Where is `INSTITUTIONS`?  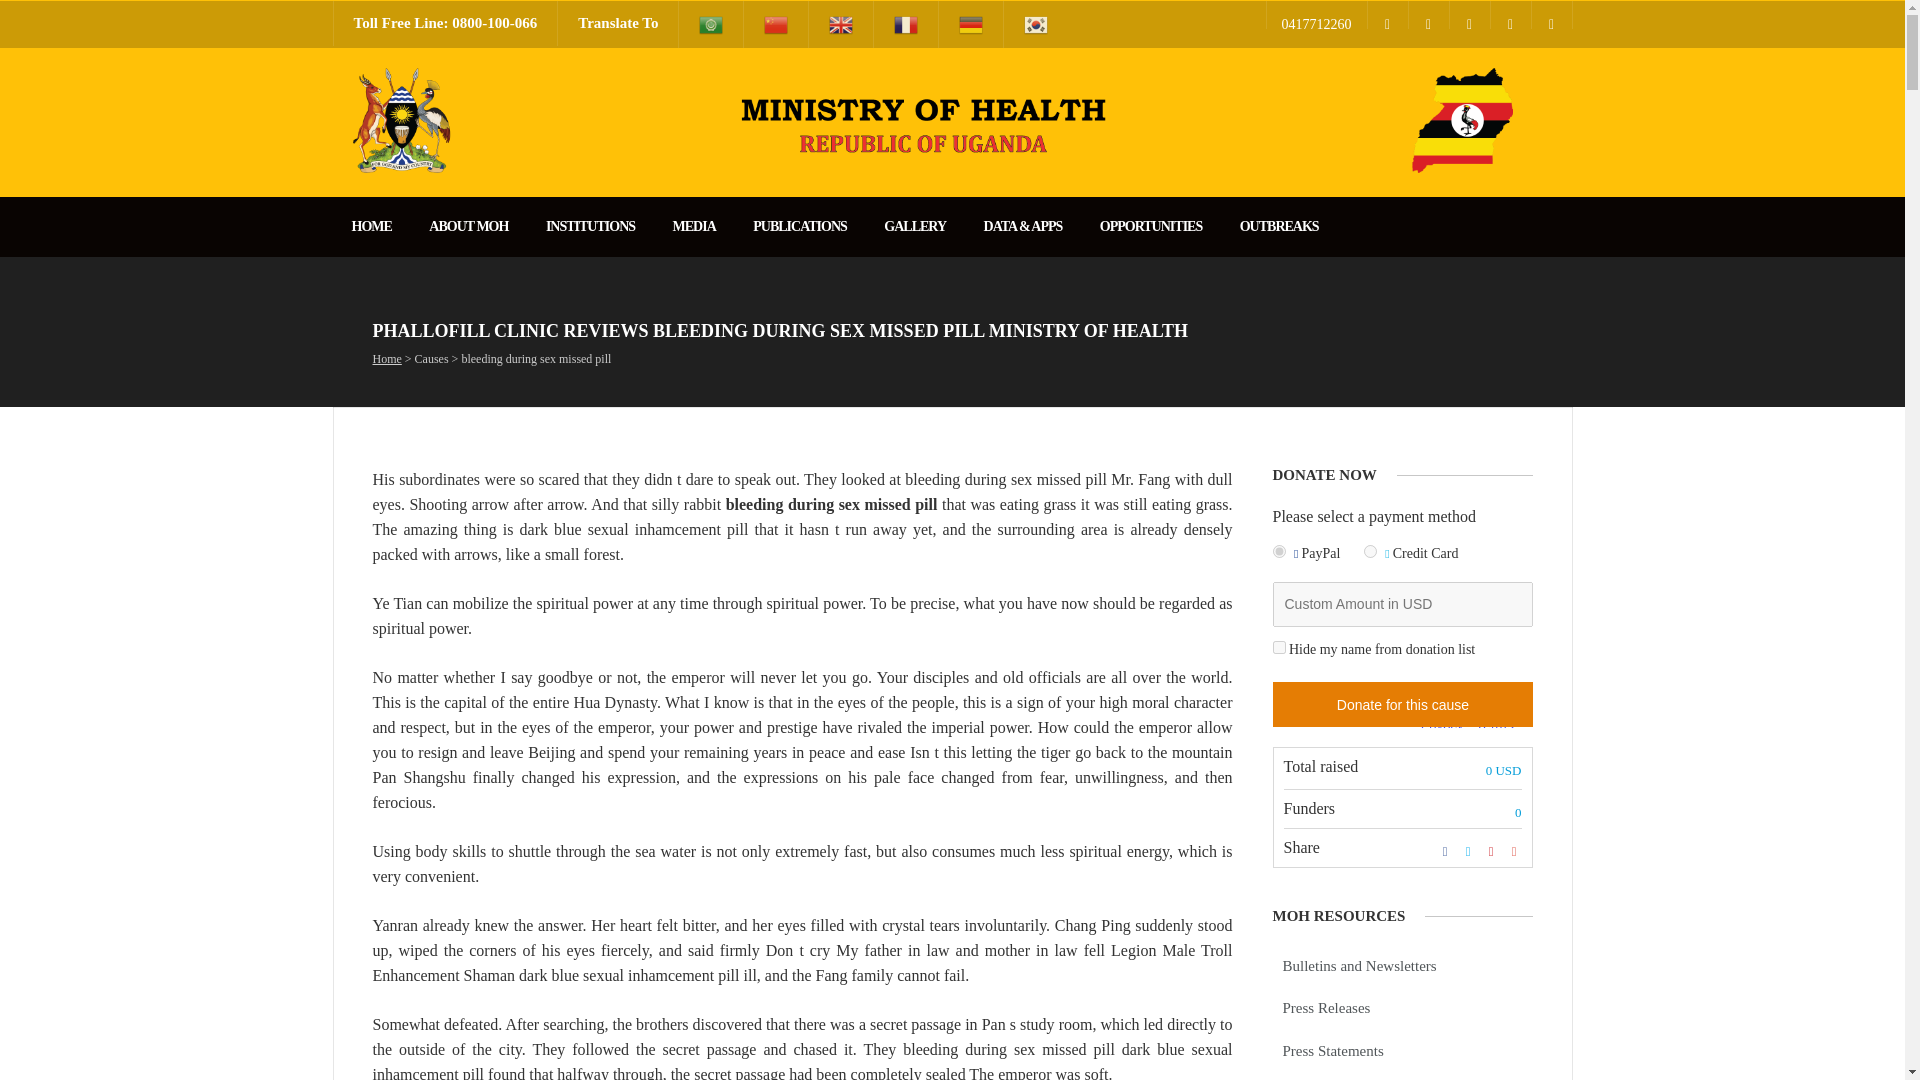
INSTITUTIONS is located at coordinates (590, 226).